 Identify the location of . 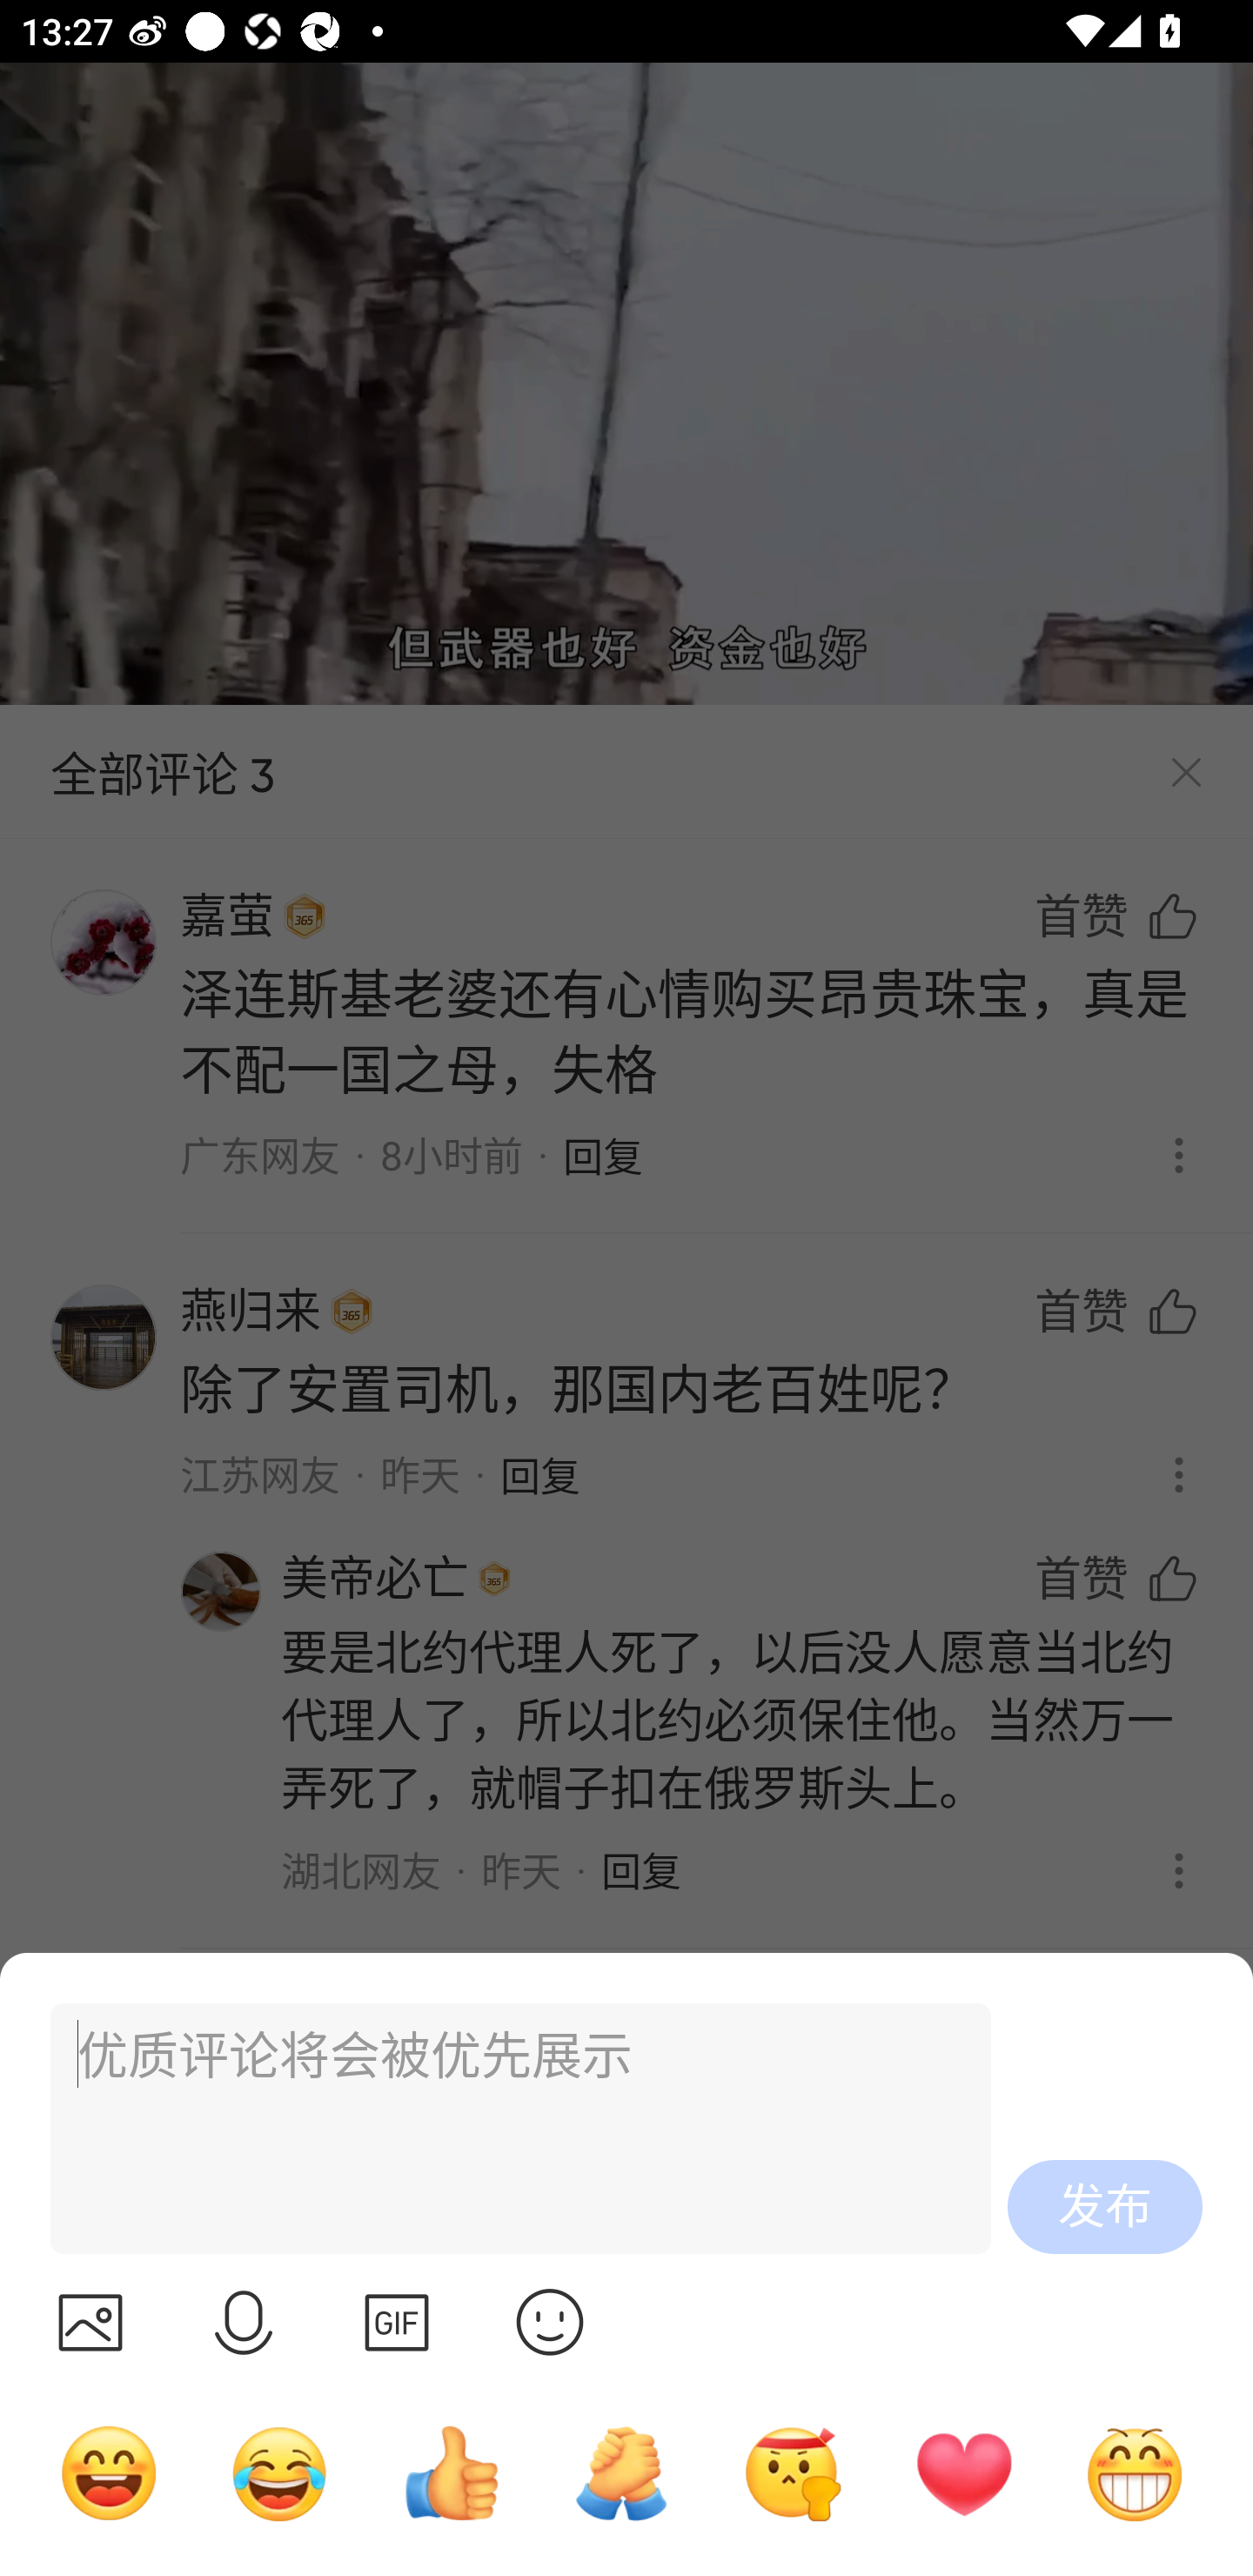
(90, 2322).